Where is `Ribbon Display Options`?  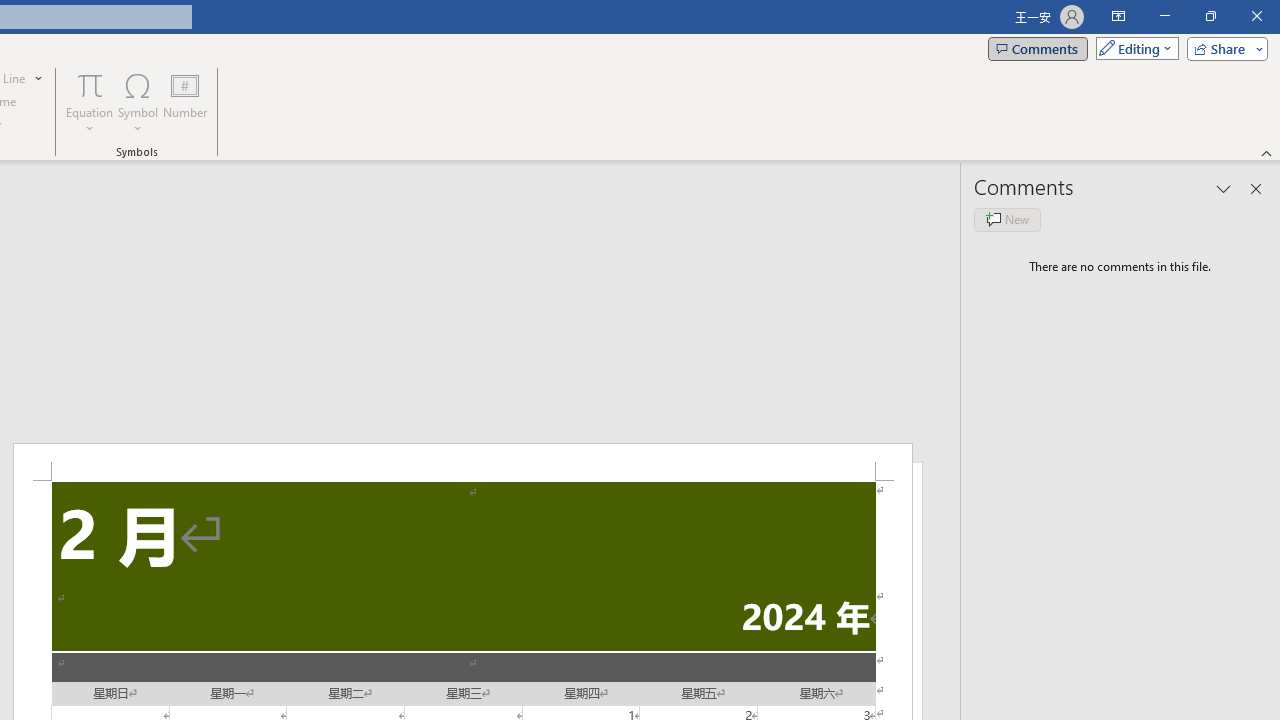
Ribbon Display Options is located at coordinates (1118, 16).